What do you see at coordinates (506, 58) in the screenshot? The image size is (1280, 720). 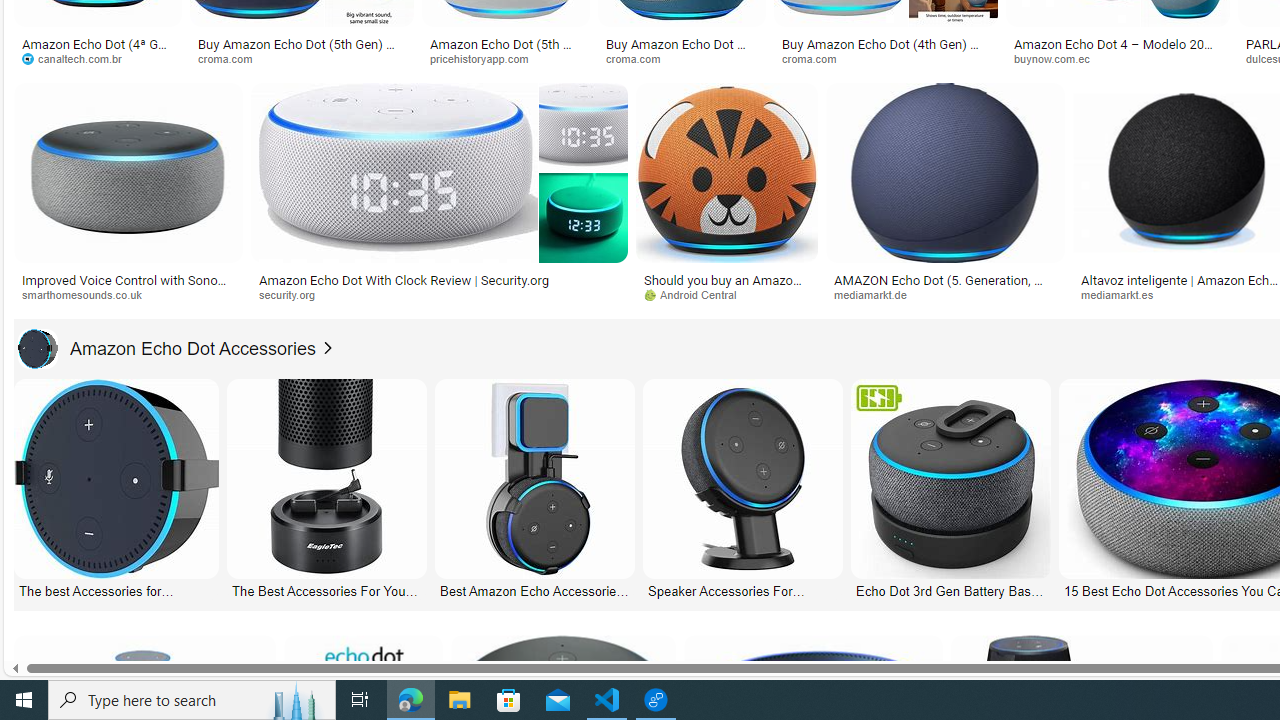 I see `pricehistoryapp.com` at bounding box center [506, 58].